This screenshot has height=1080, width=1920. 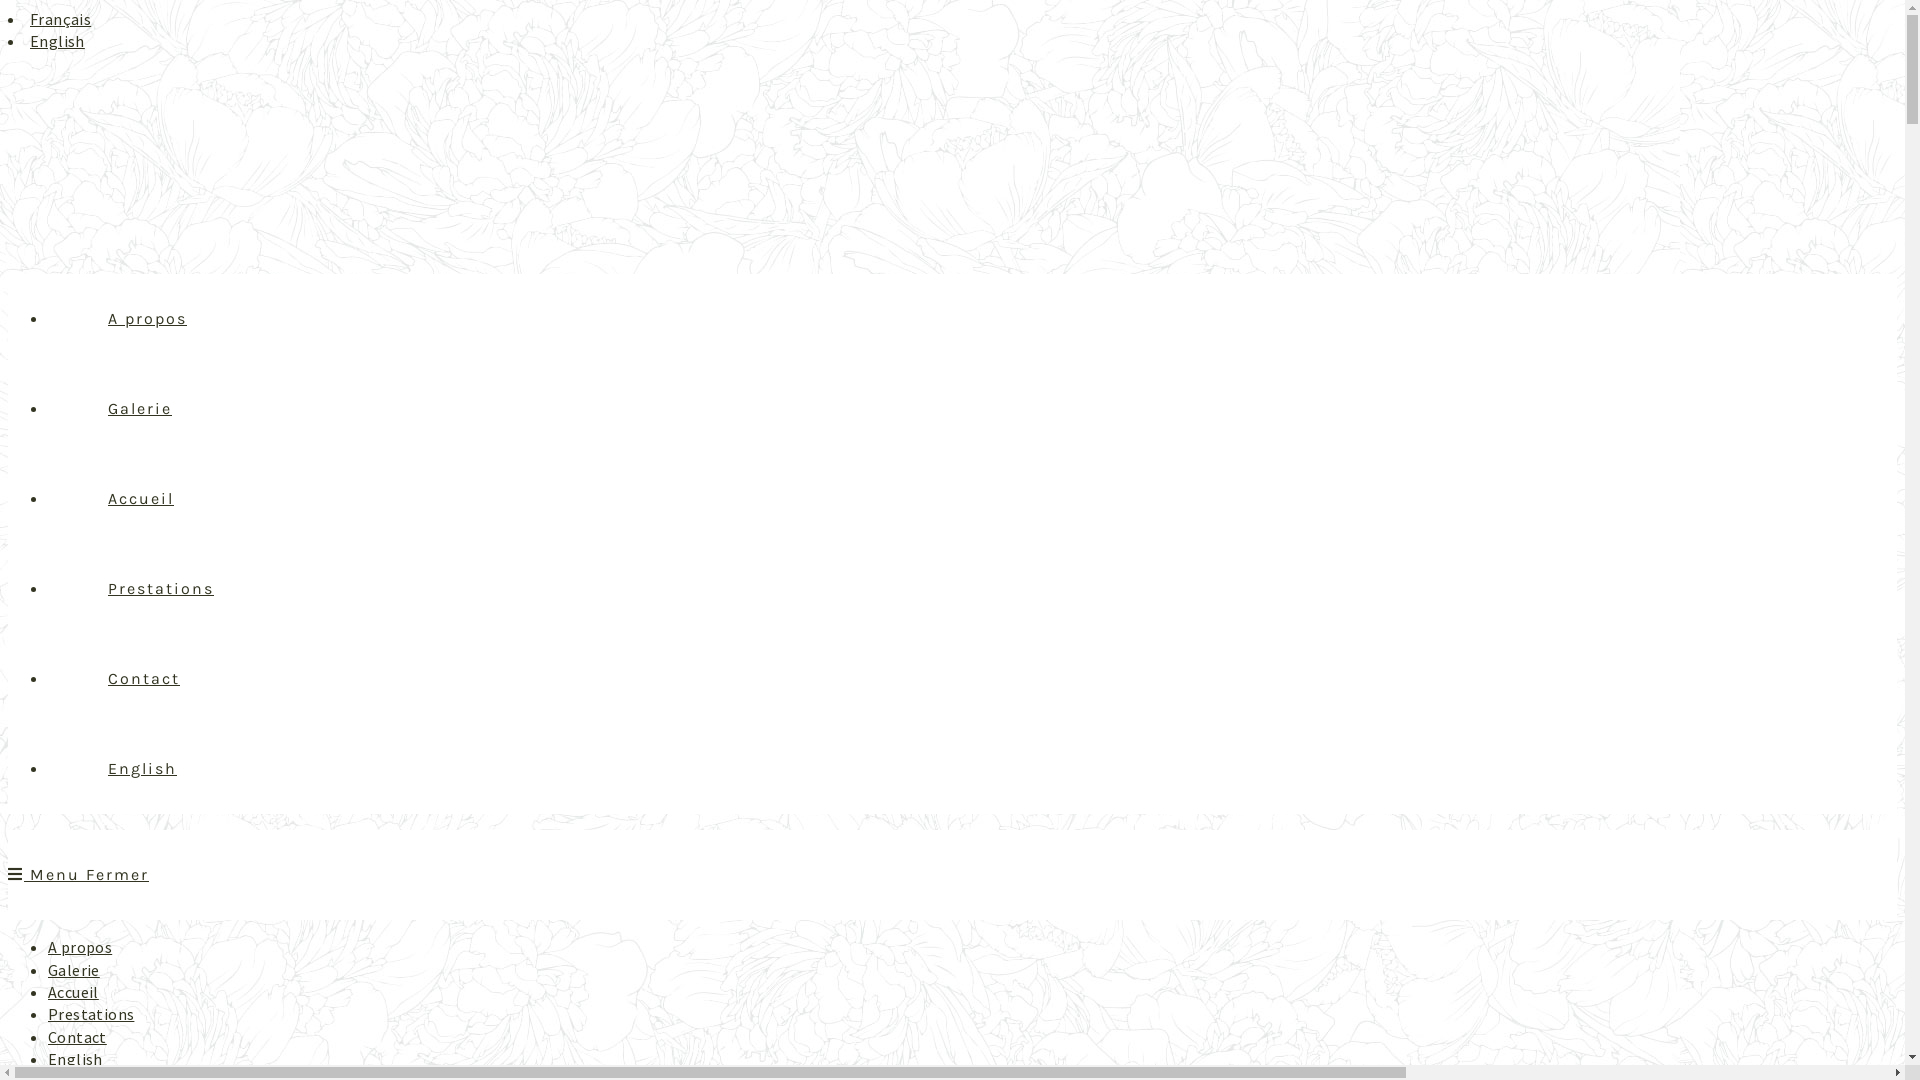 What do you see at coordinates (161, 588) in the screenshot?
I see `Prestations` at bounding box center [161, 588].